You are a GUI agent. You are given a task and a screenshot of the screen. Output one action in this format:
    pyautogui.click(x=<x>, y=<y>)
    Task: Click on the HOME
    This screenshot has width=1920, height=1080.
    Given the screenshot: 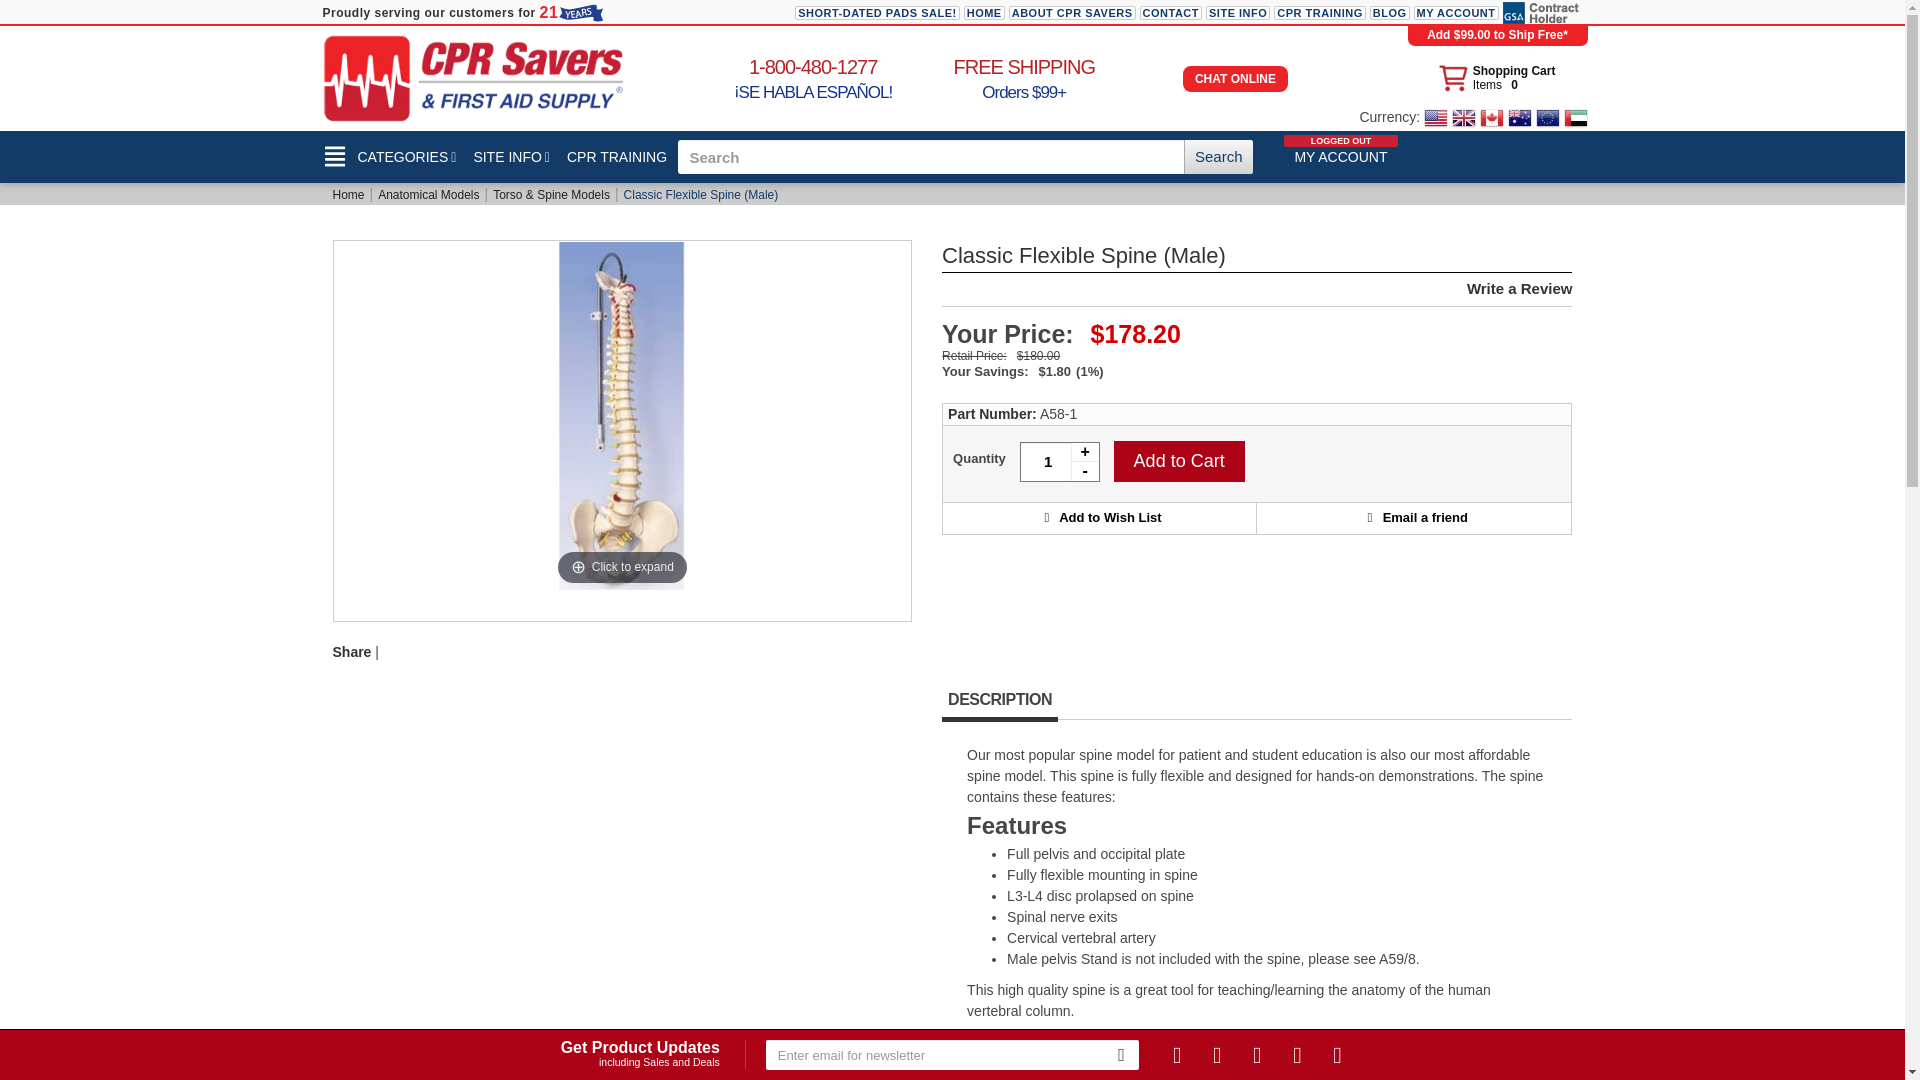 What is the action you would take?
    pyautogui.click(x=984, y=13)
    